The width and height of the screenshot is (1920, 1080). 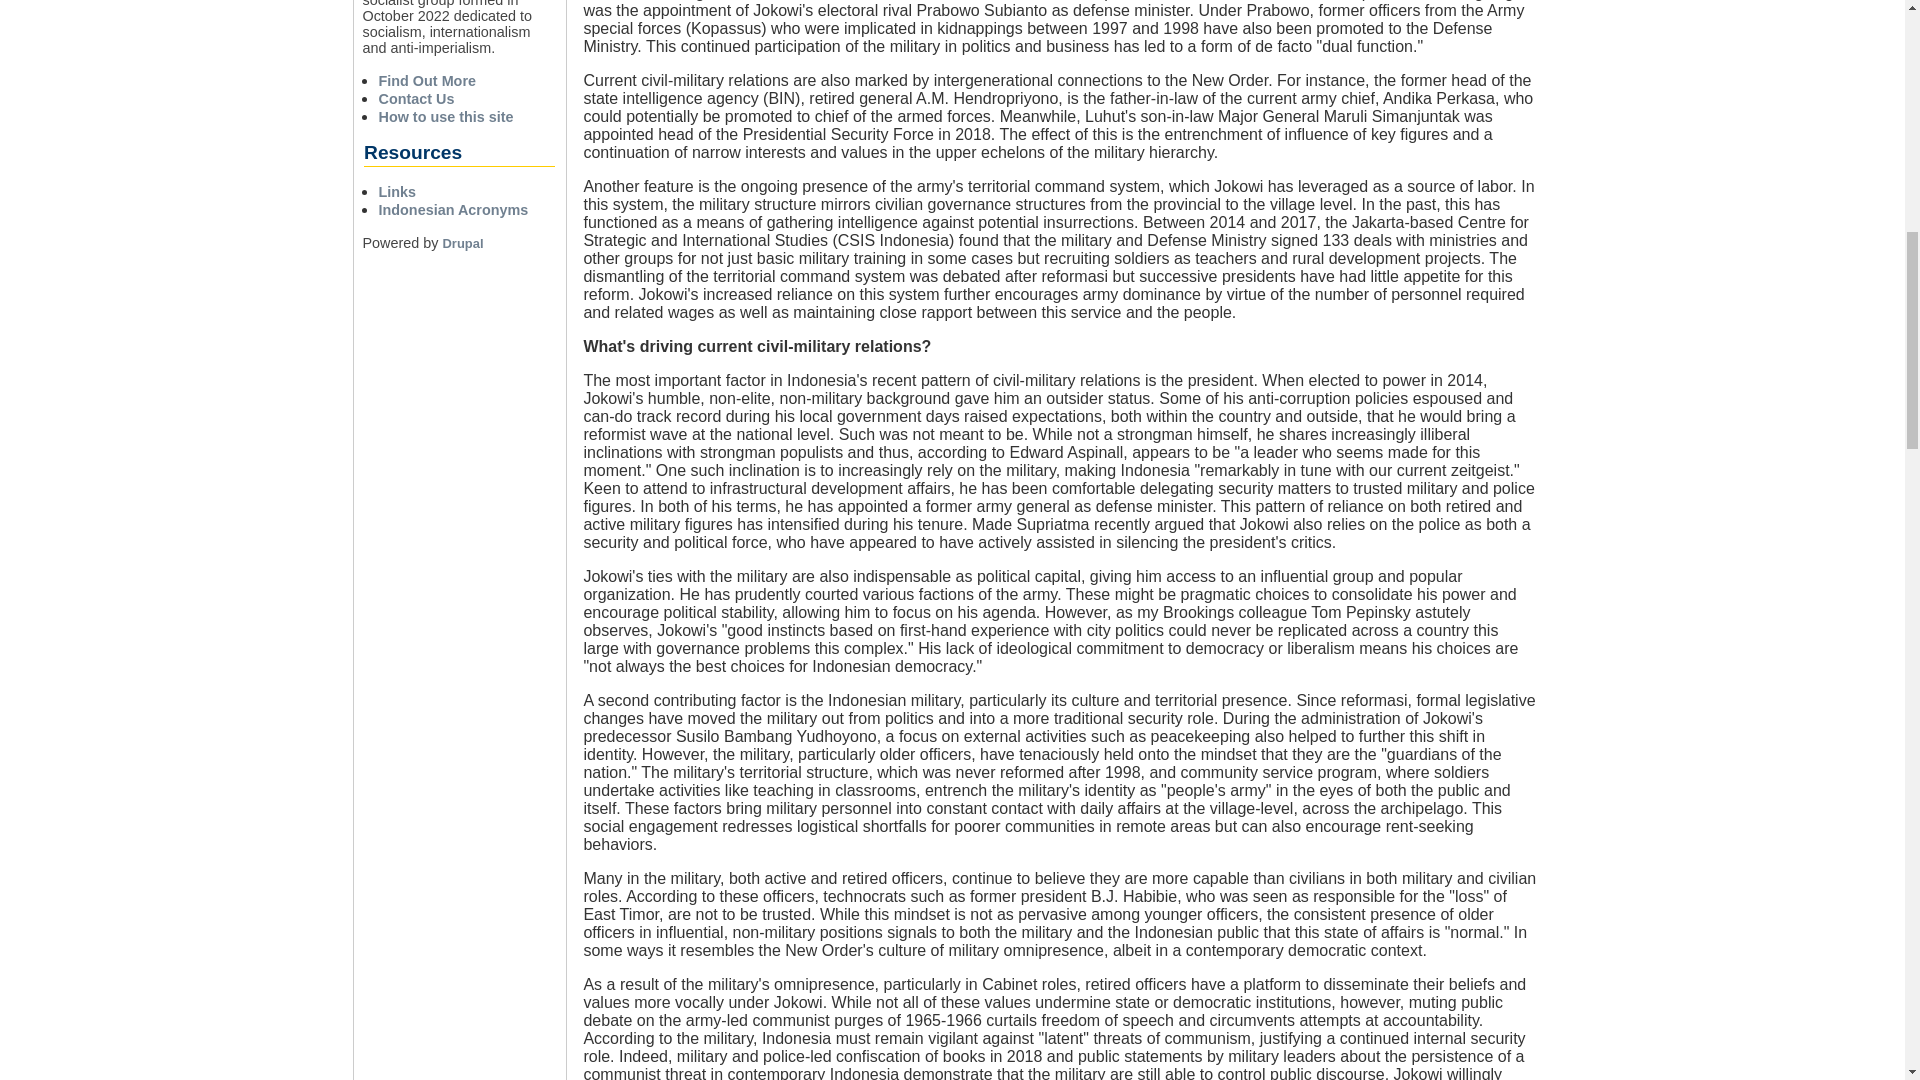 I want to click on Drupal, so click(x=462, y=243).